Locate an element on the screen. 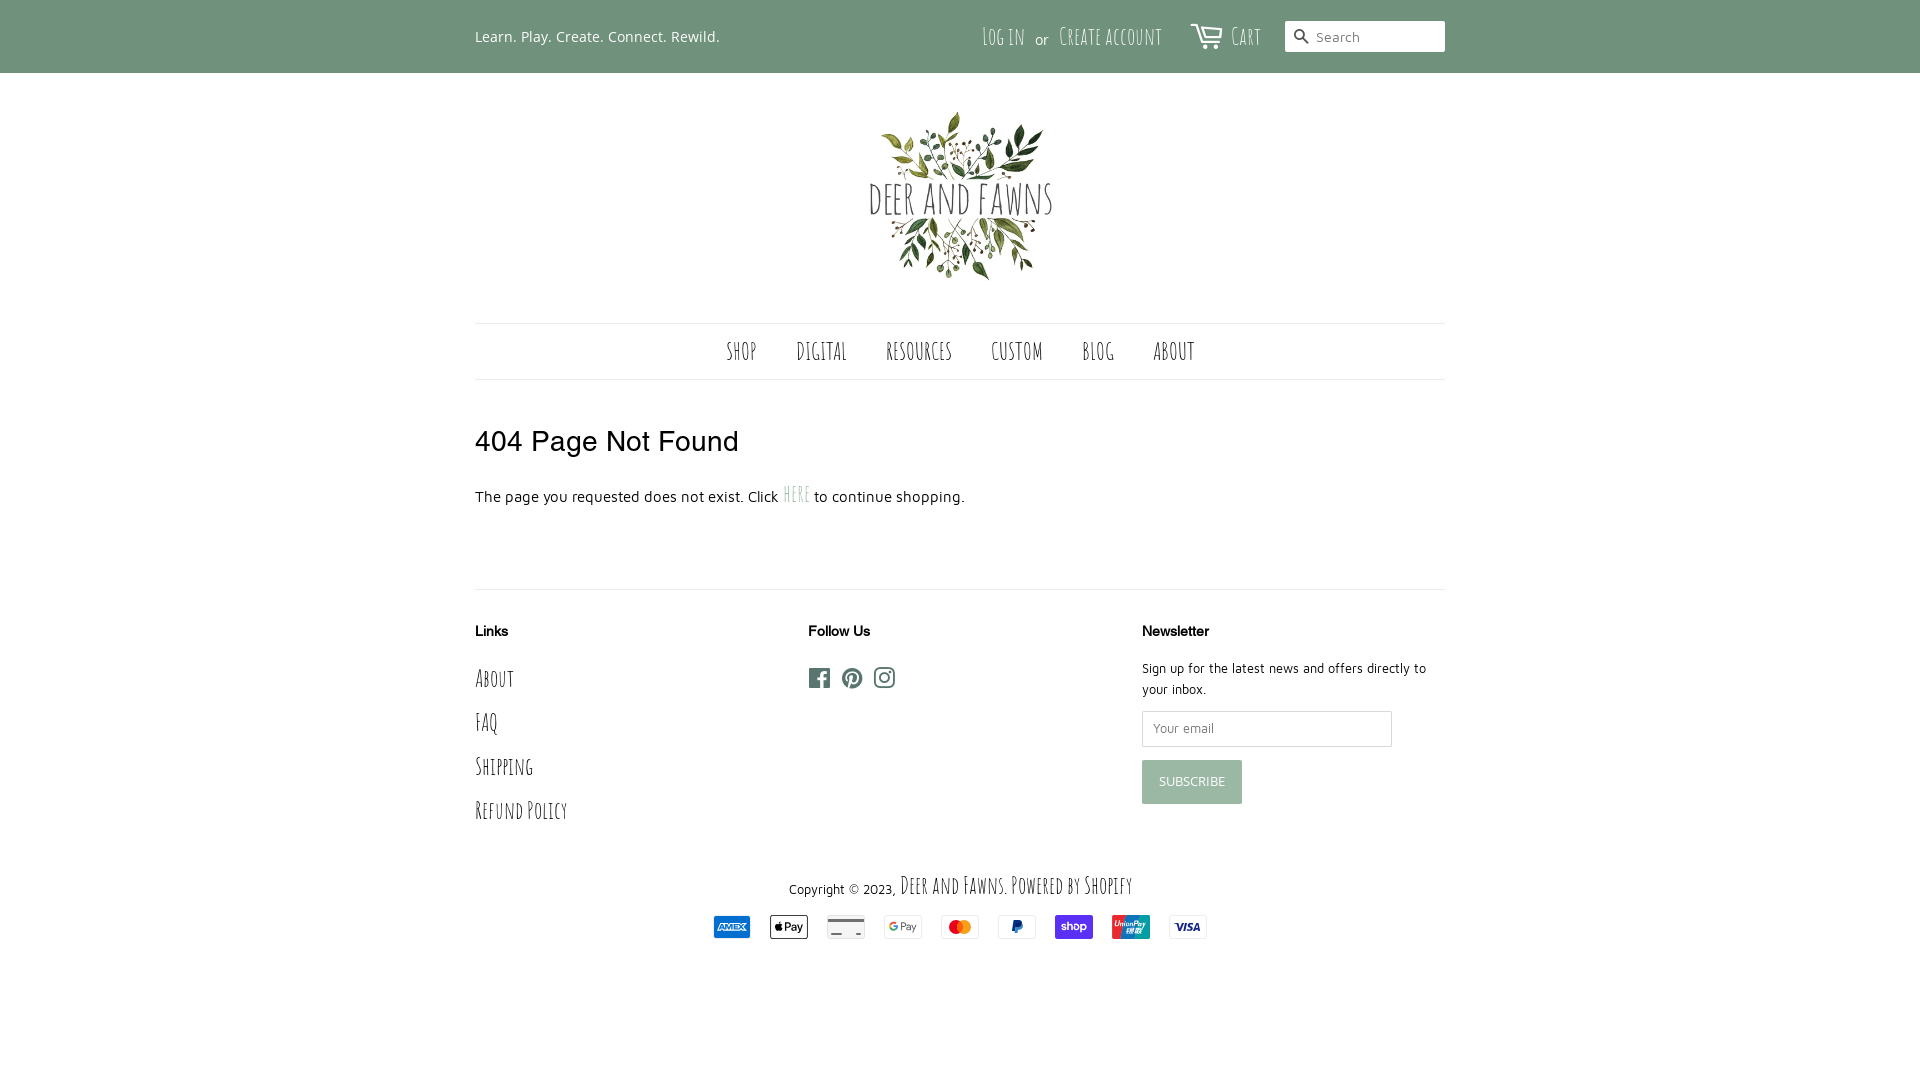 Image resolution: width=1920 pixels, height=1080 pixels. About is located at coordinates (494, 678).